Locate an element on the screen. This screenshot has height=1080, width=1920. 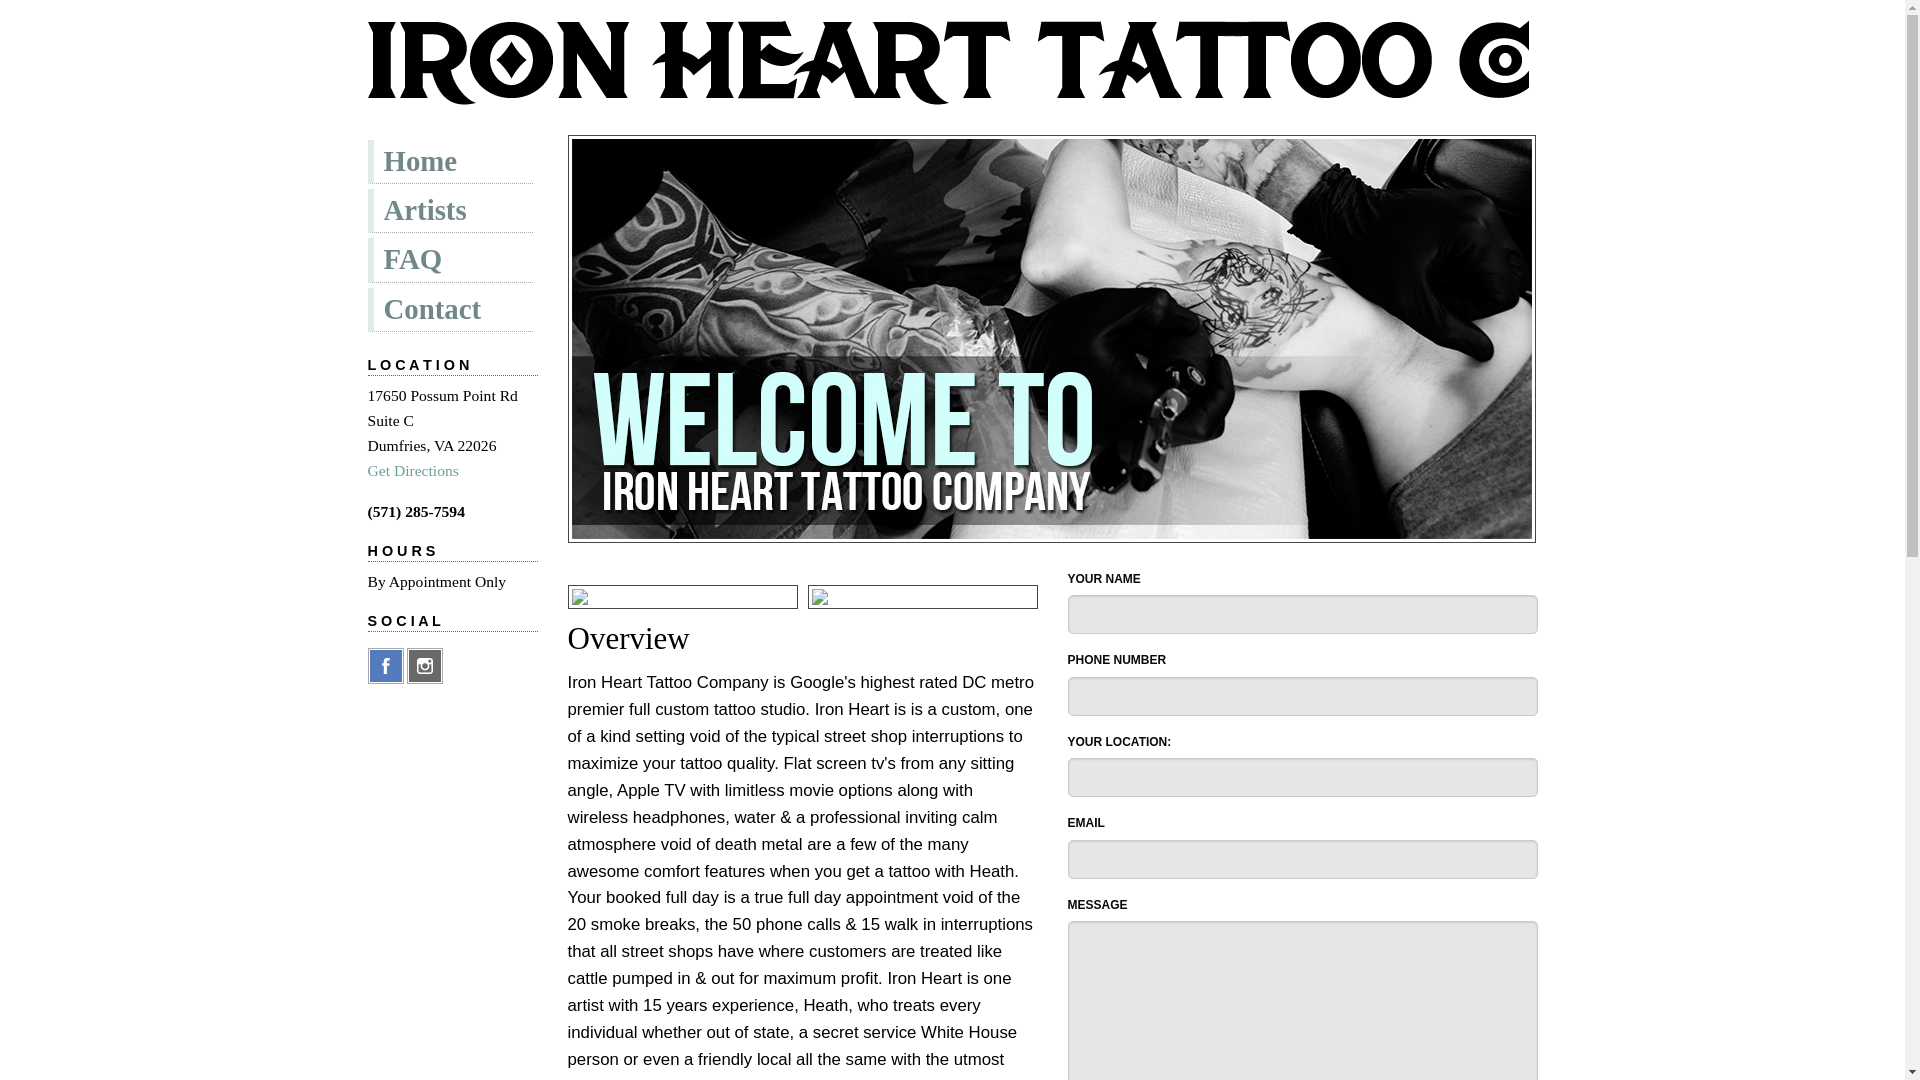
Get Directions is located at coordinates (413, 470).